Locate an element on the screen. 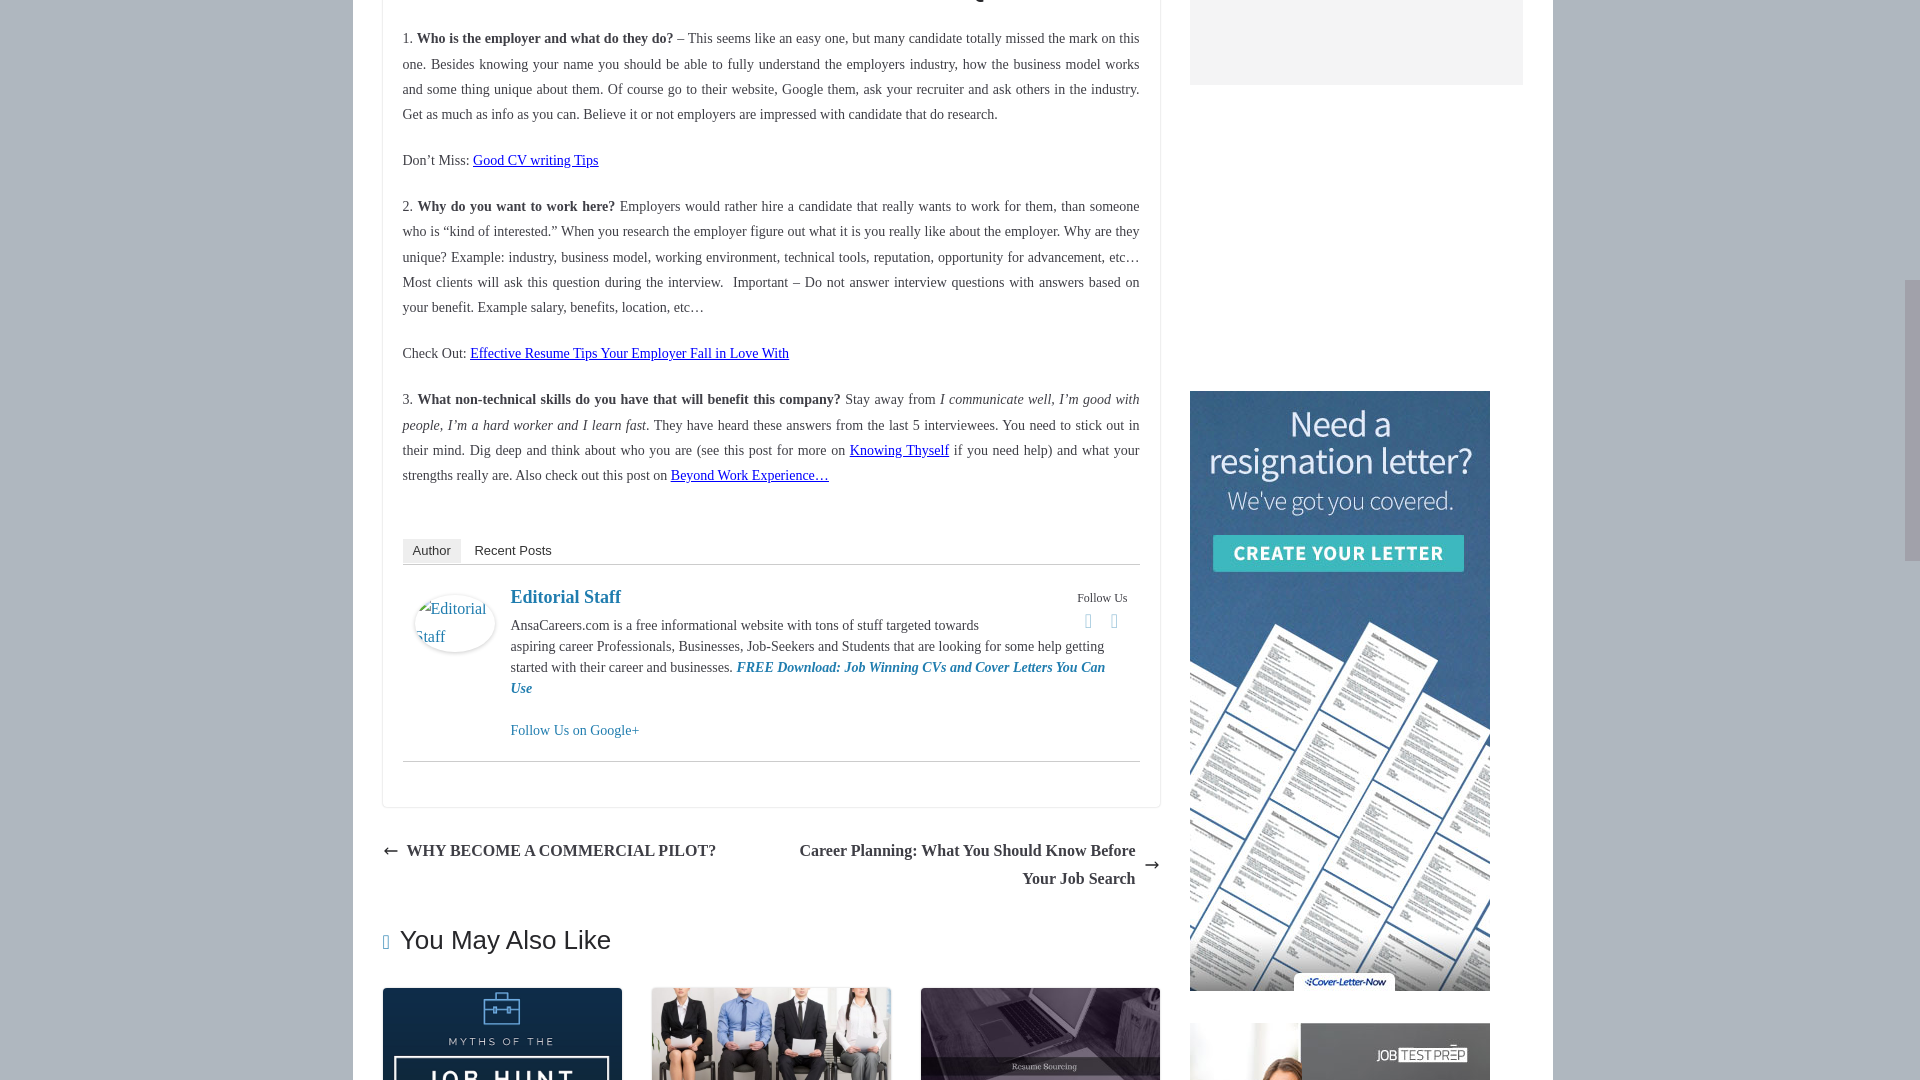 This screenshot has width=1920, height=1080. FREE Download: Job Winning CVs and Cover Letters You Can Use is located at coordinates (808, 677).